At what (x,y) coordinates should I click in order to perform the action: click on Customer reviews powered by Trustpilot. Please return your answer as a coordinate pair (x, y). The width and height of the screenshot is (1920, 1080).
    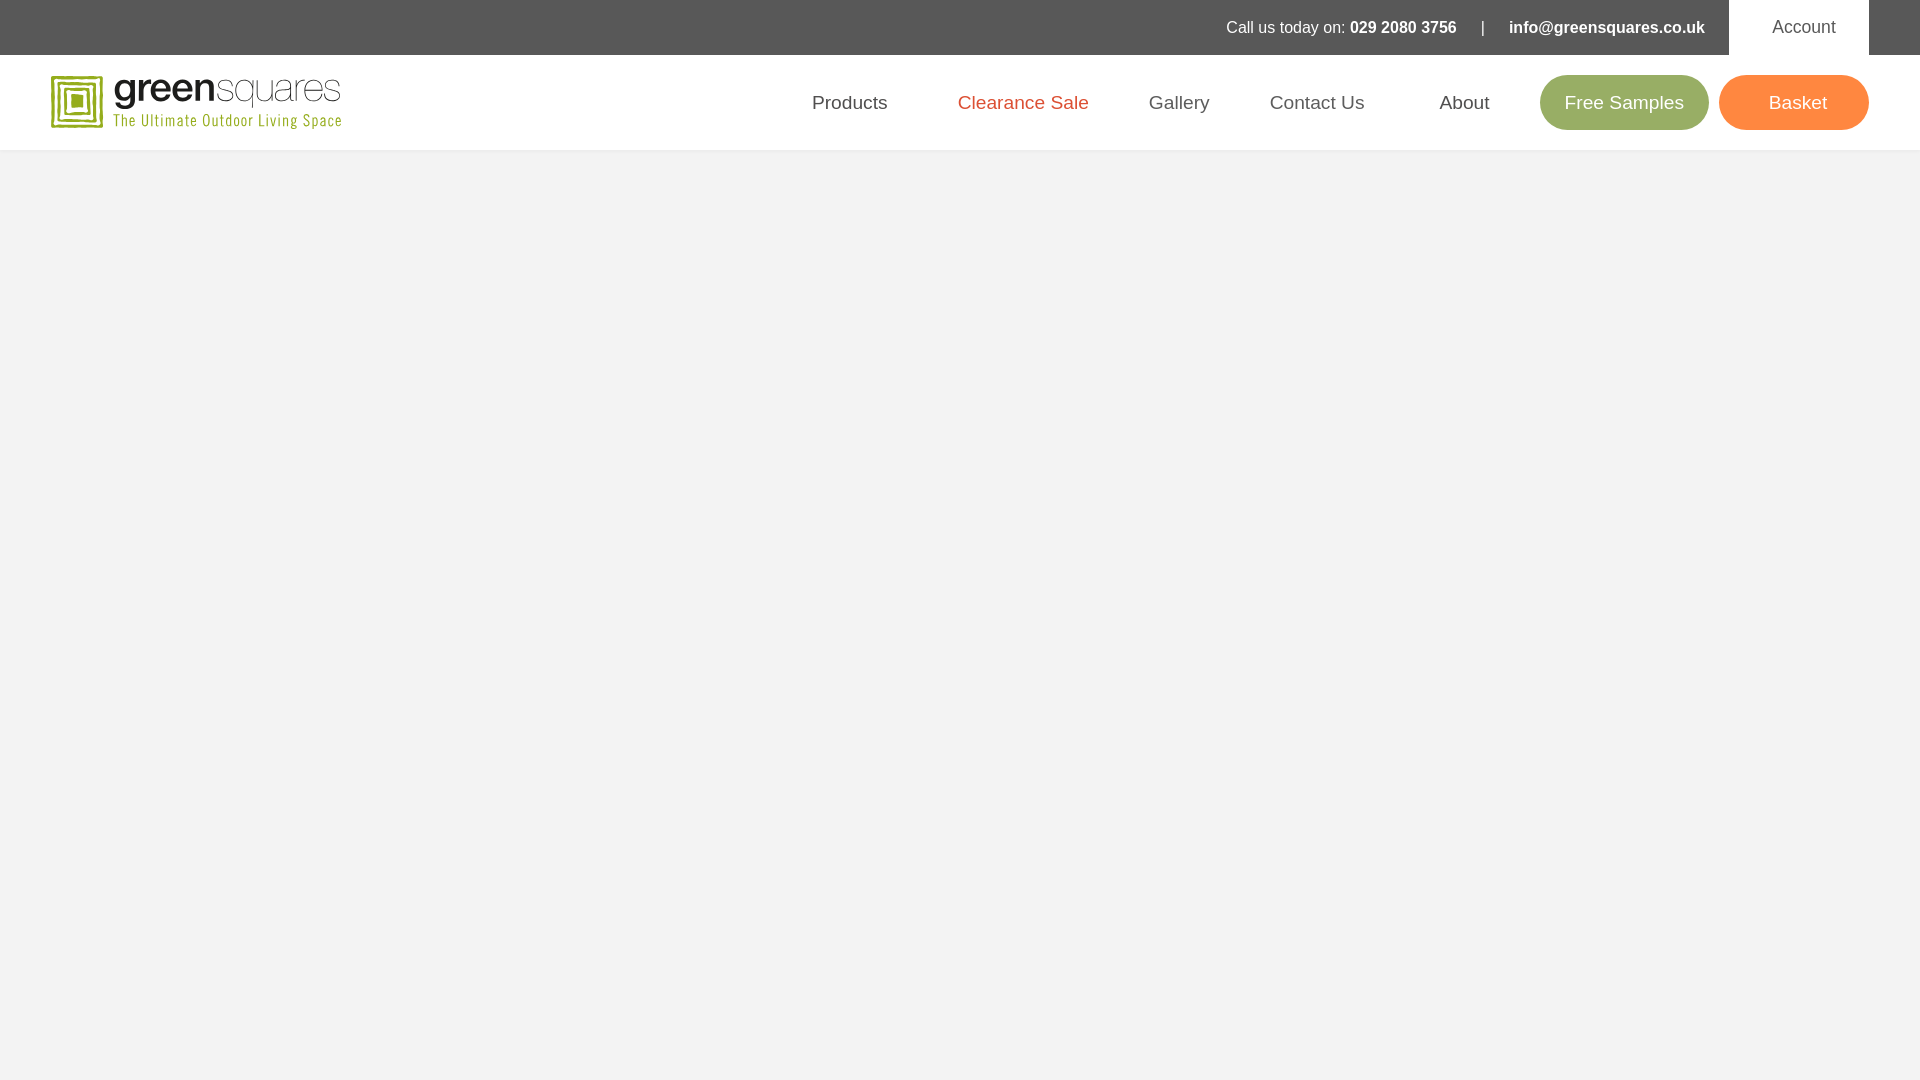
    Looking at the image, I should click on (560, 102).